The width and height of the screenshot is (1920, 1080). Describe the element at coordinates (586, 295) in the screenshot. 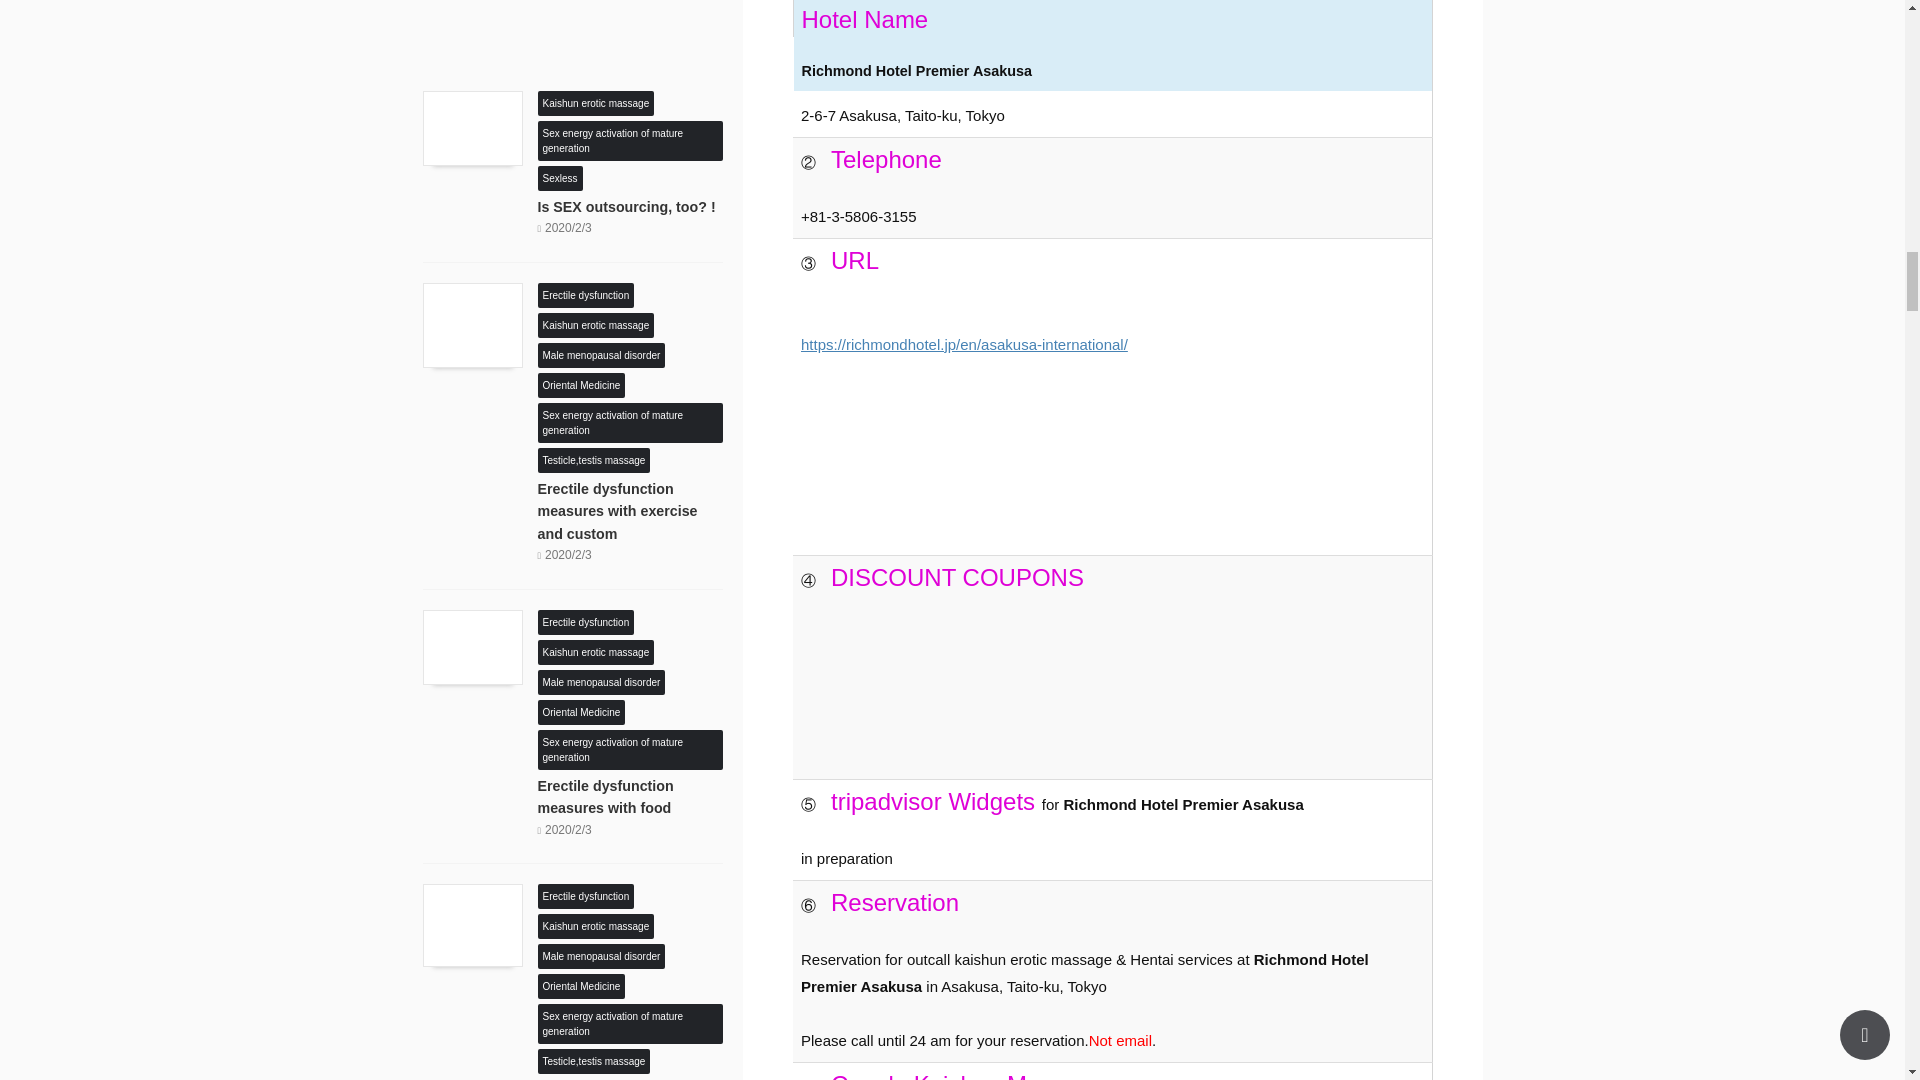

I see `View all posts in Erectile dysfunction` at that location.